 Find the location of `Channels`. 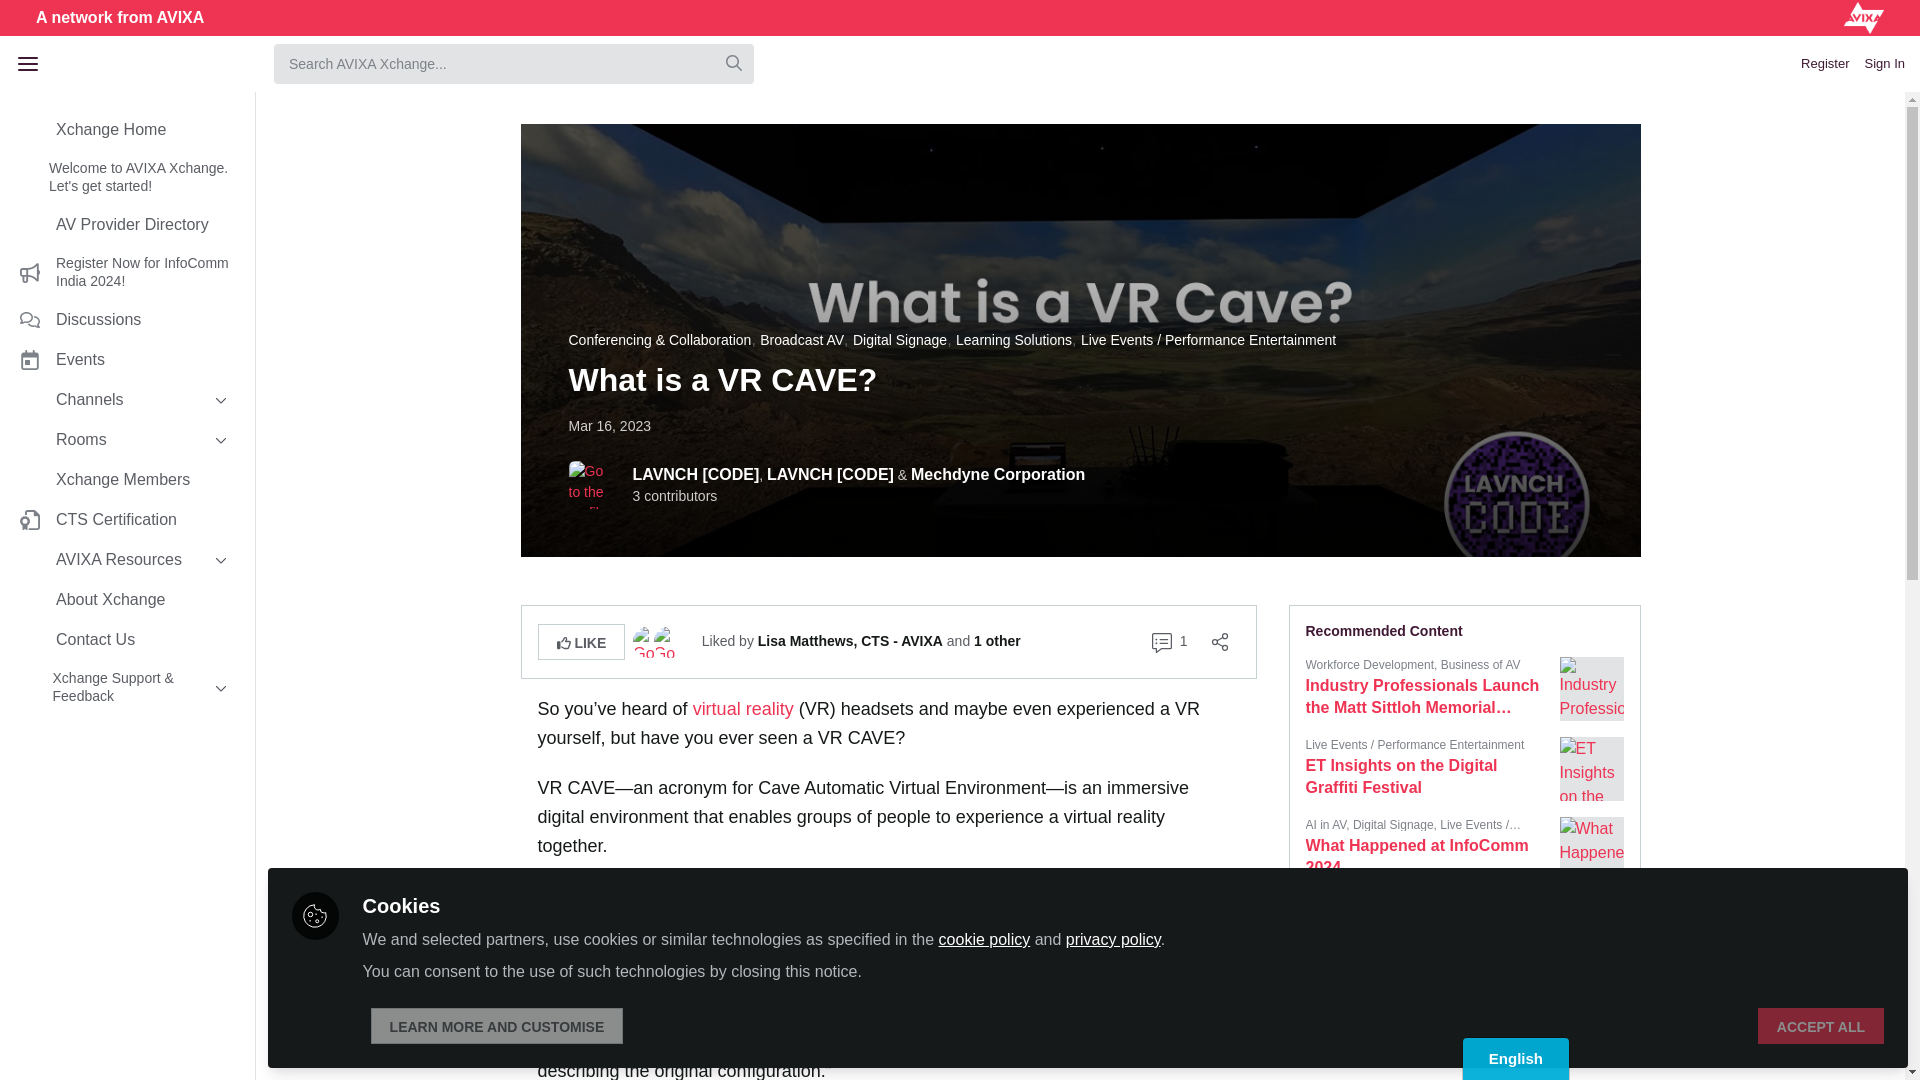

Channels is located at coordinates (127, 400).